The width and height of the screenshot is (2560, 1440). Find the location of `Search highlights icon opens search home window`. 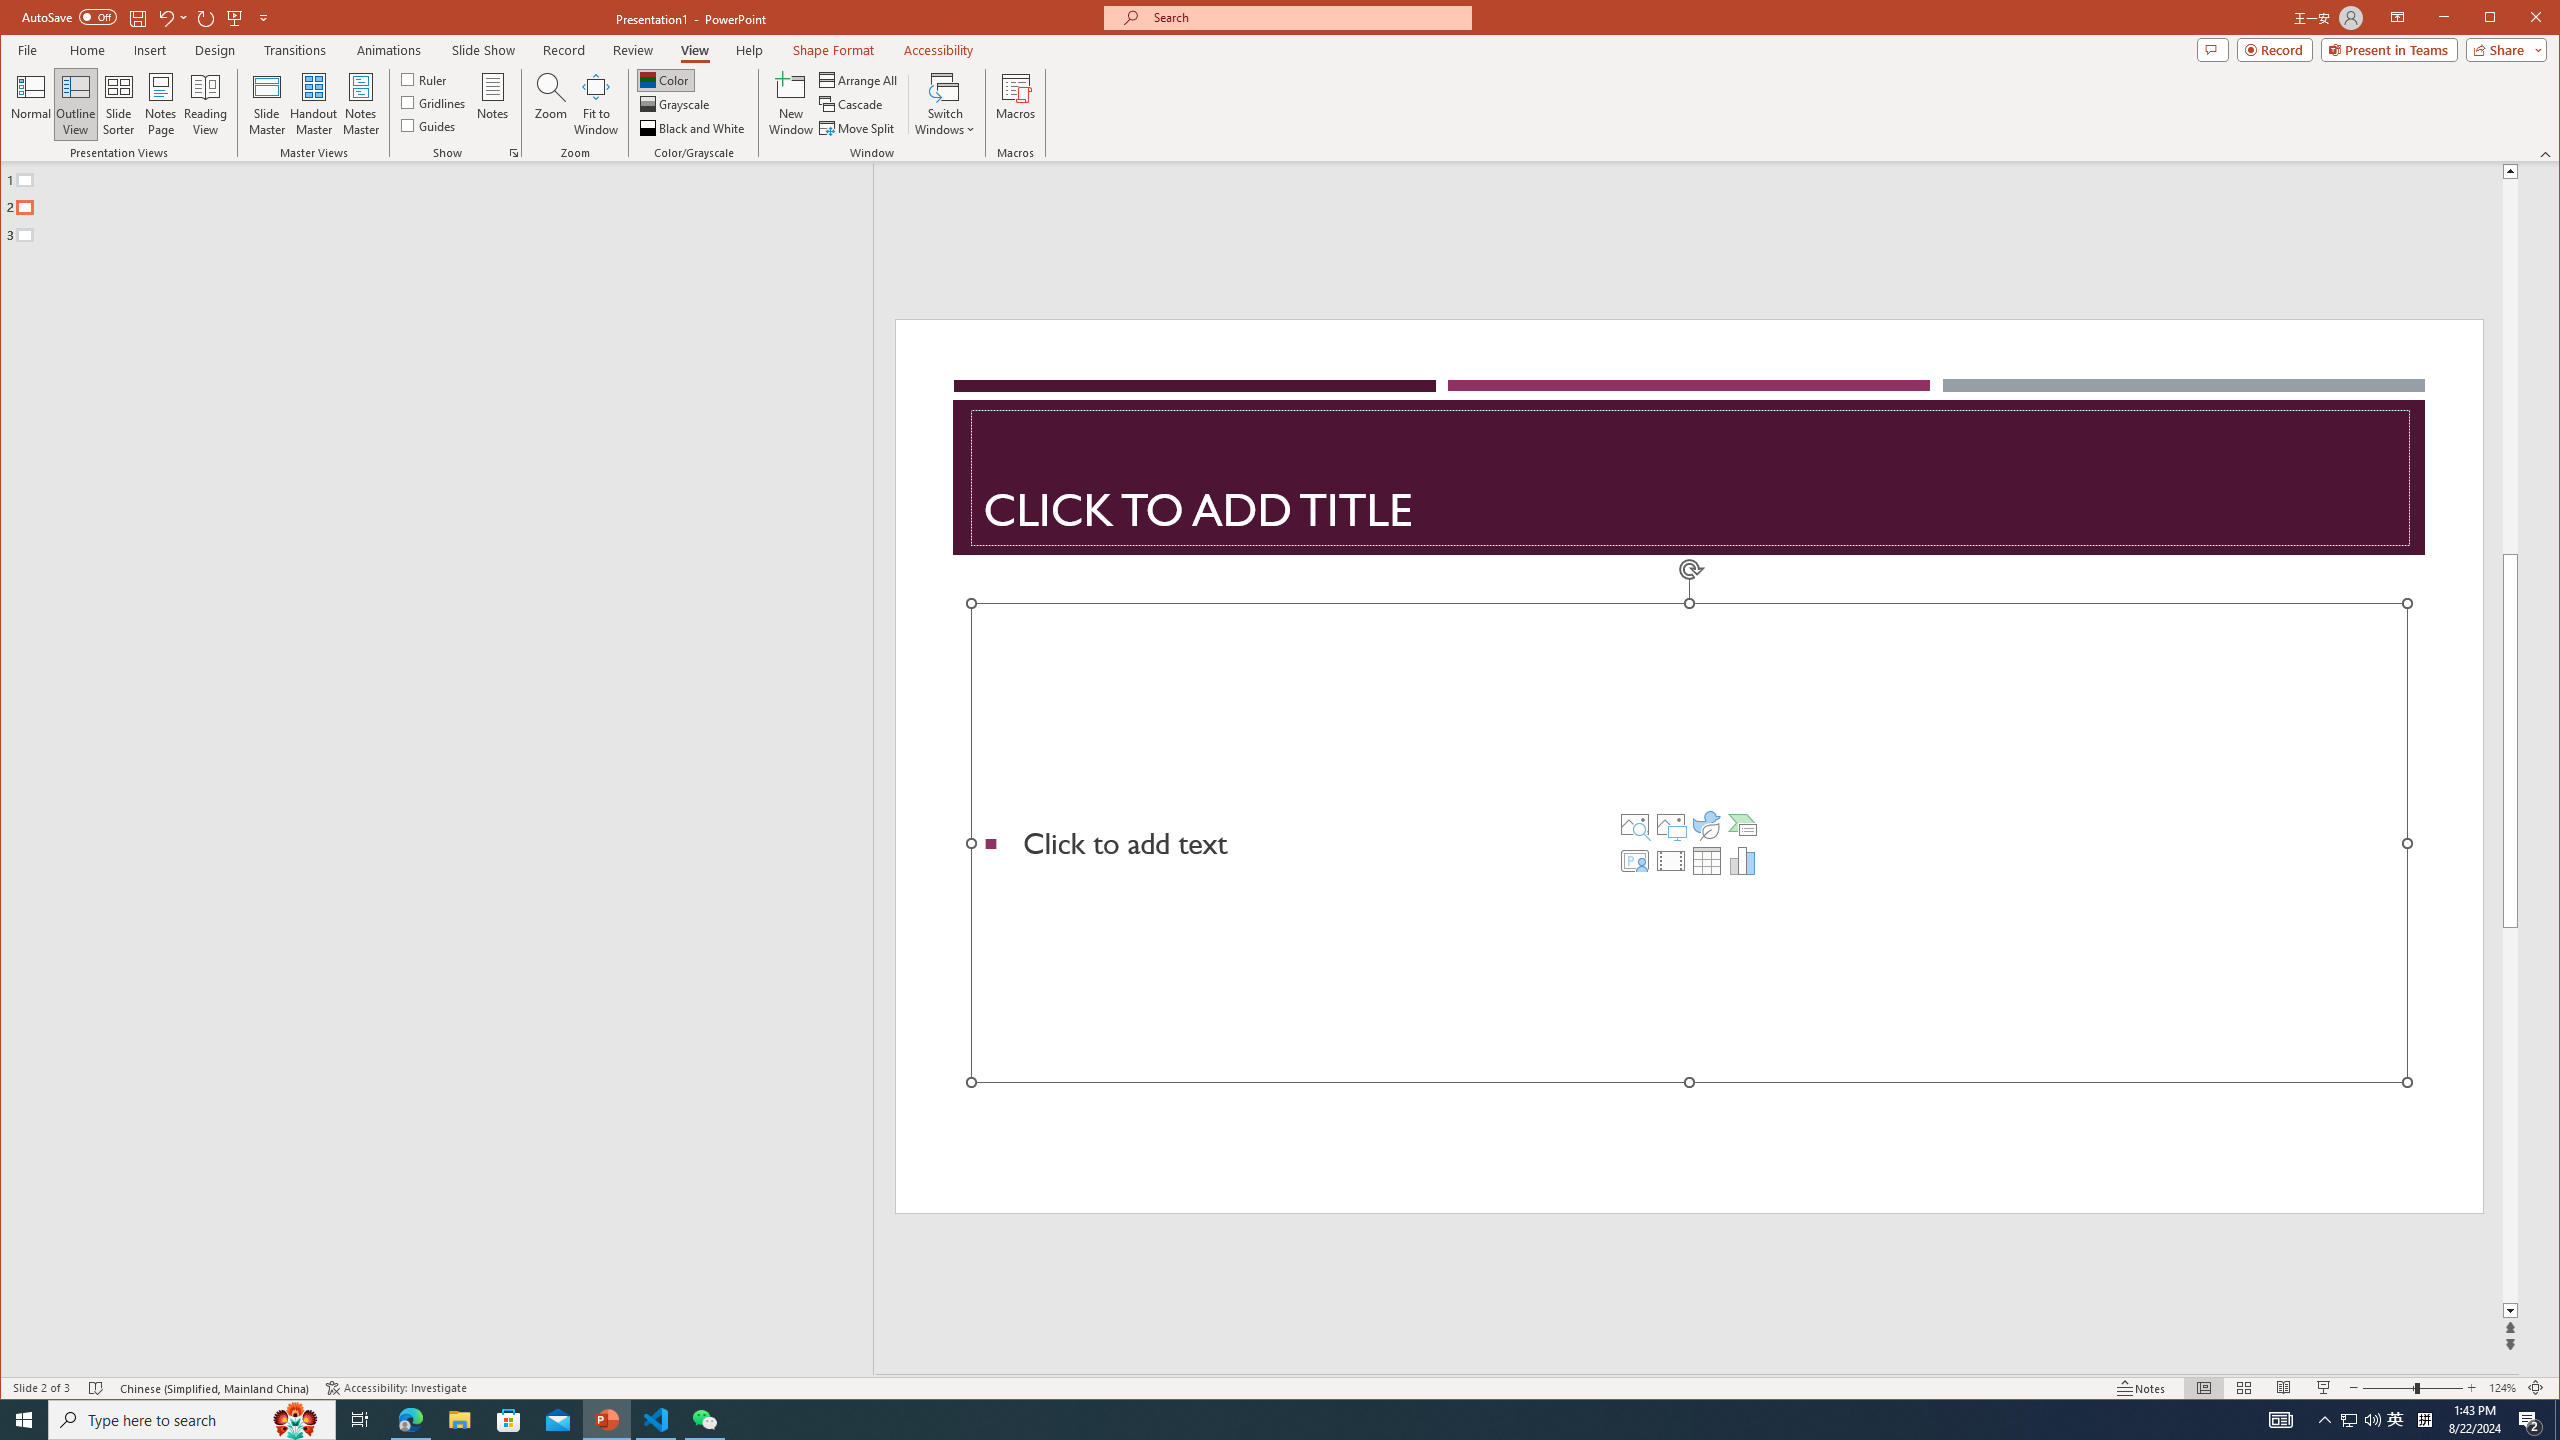

Search highlights icon opens search home window is located at coordinates (295, 50).